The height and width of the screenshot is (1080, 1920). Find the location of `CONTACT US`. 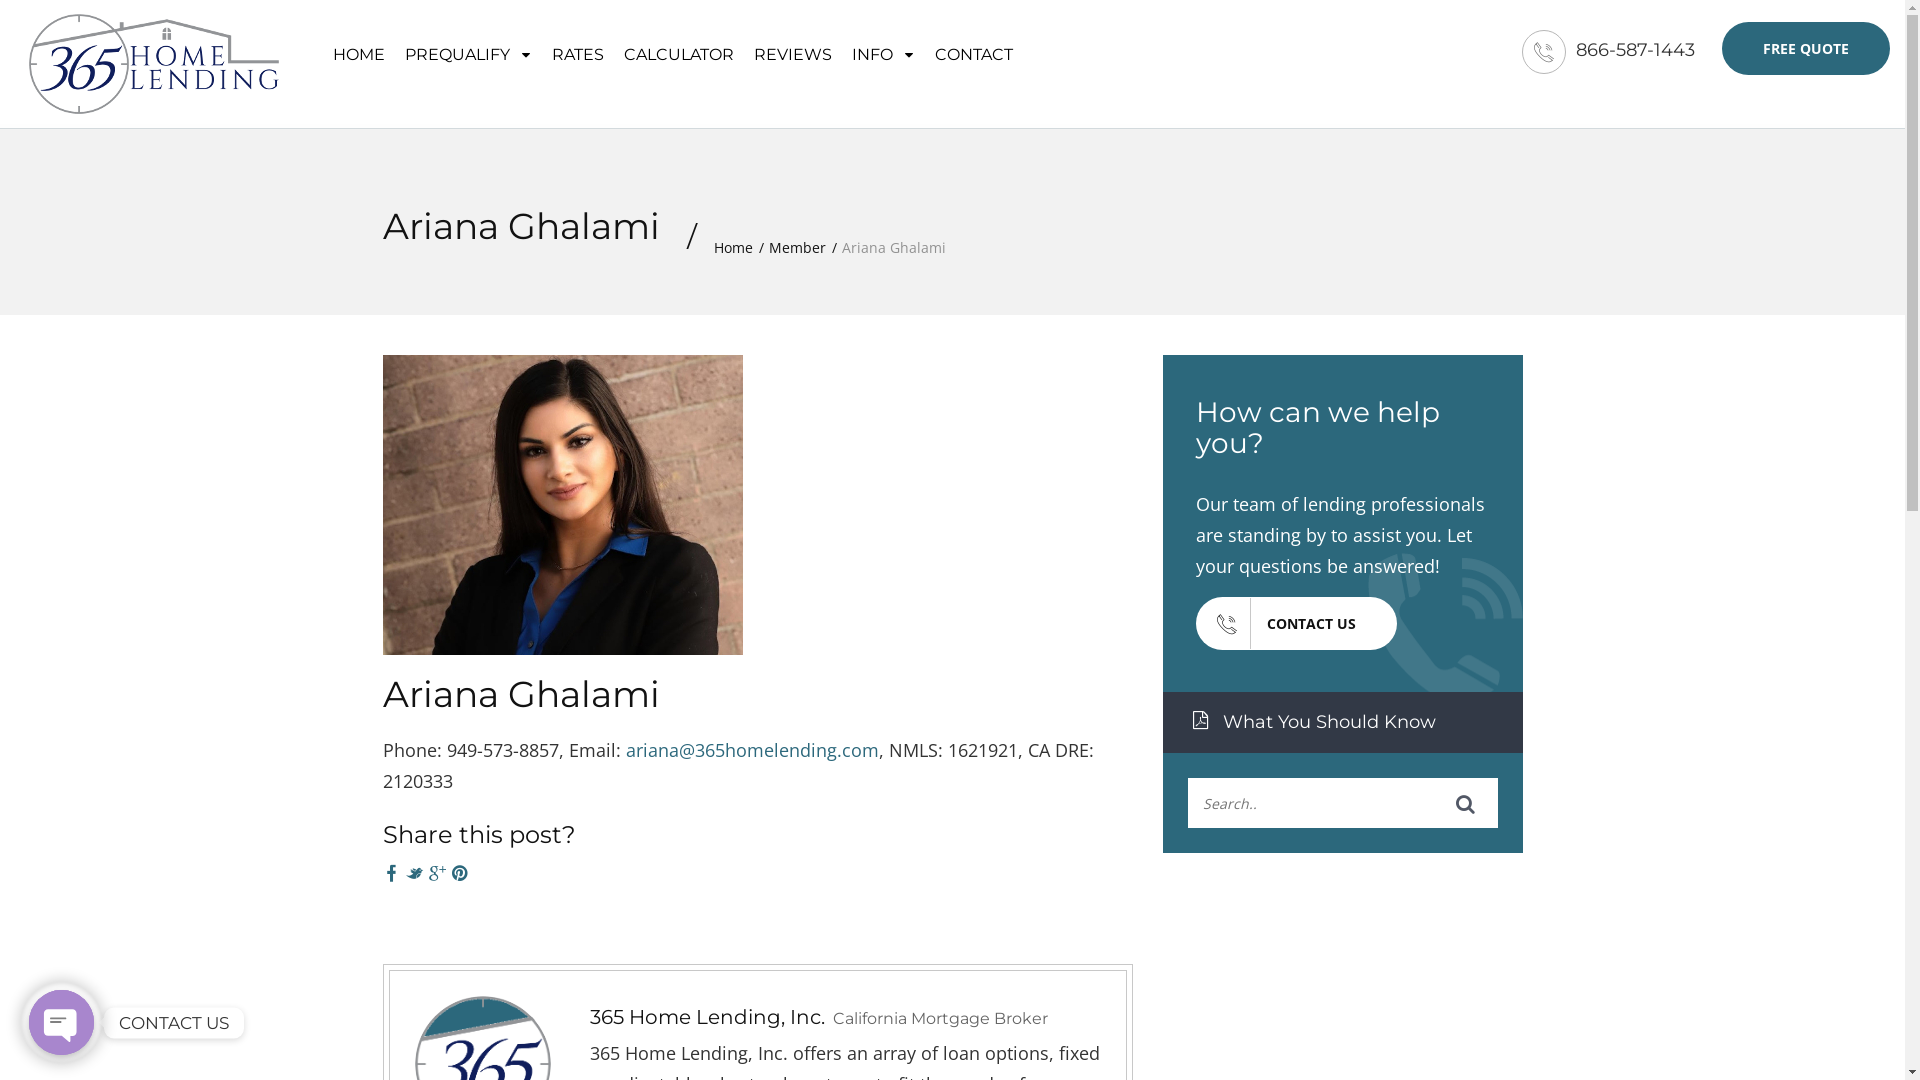

CONTACT US is located at coordinates (1296, 624).